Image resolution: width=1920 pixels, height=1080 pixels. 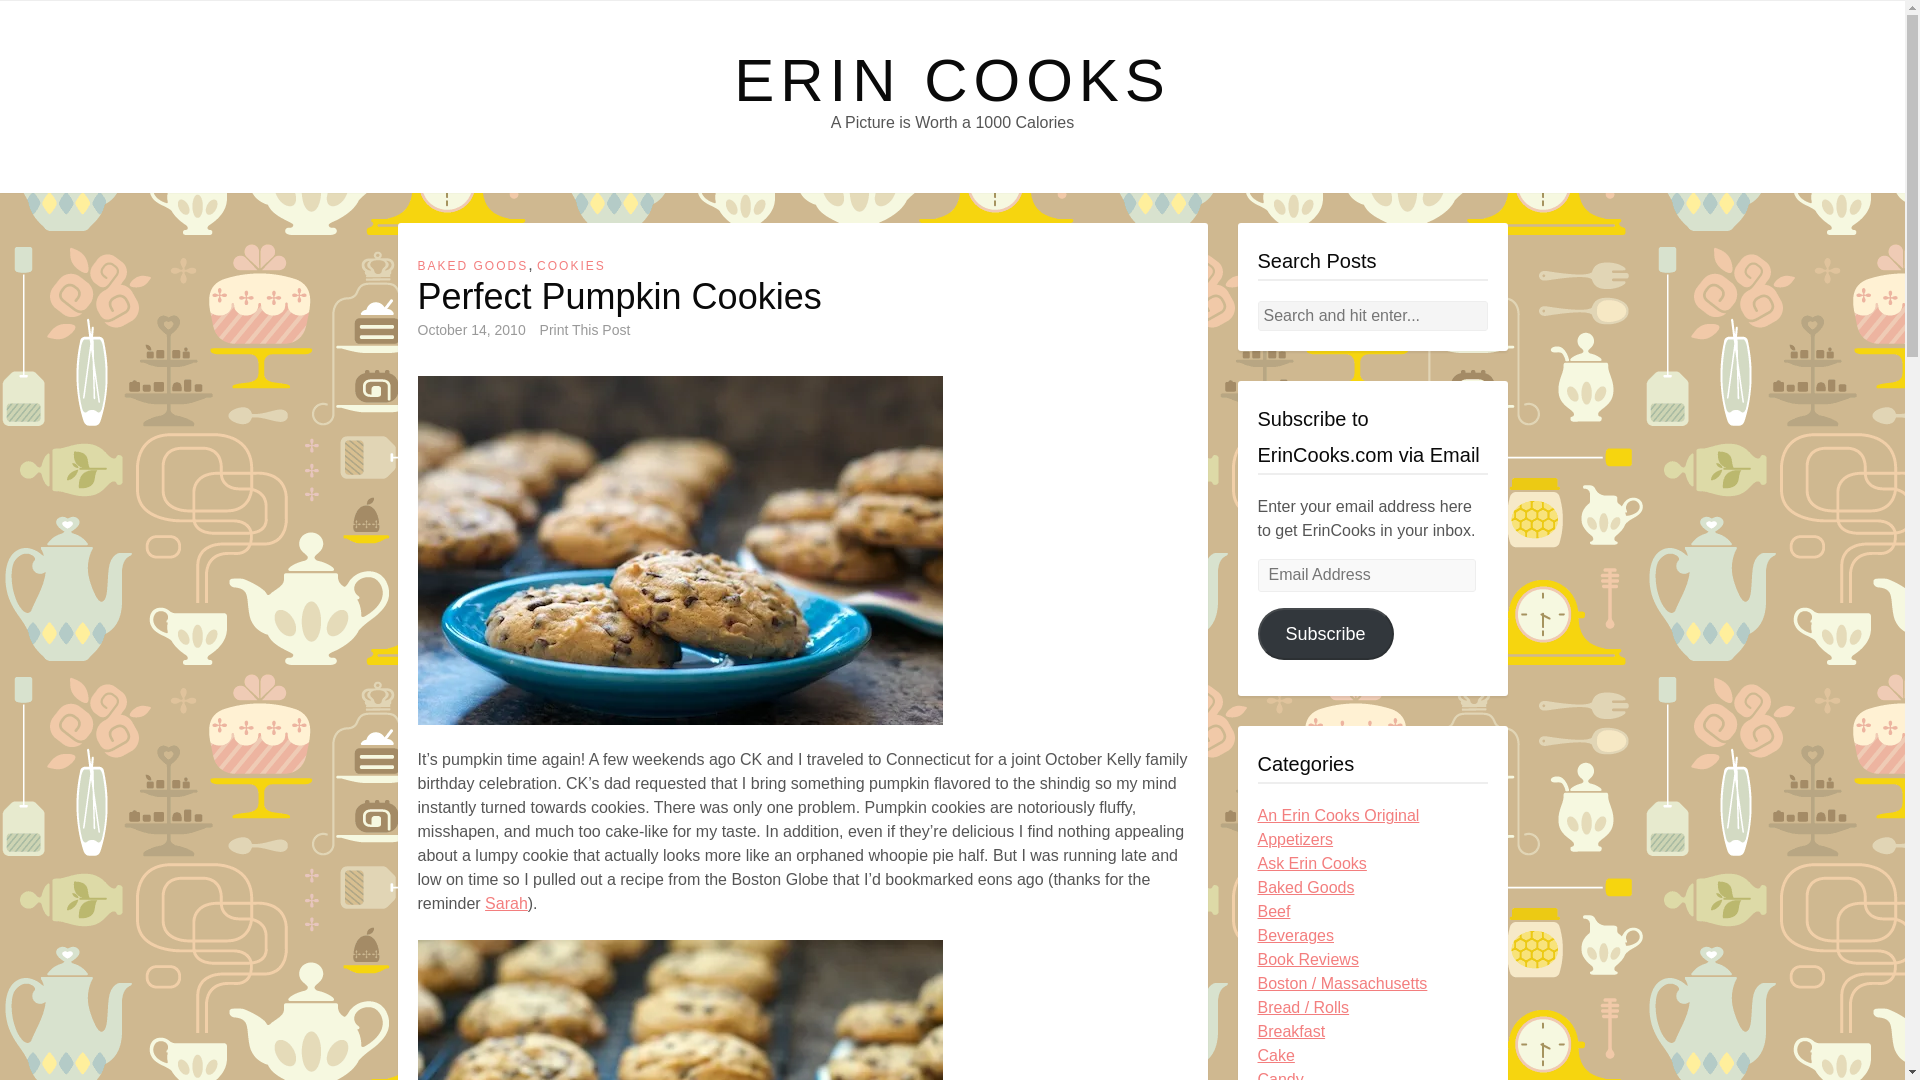 What do you see at coordinates (506, 904) in the screenshot?
I see `Visit Sarah at Brew England` at bounding box center [506, 904].